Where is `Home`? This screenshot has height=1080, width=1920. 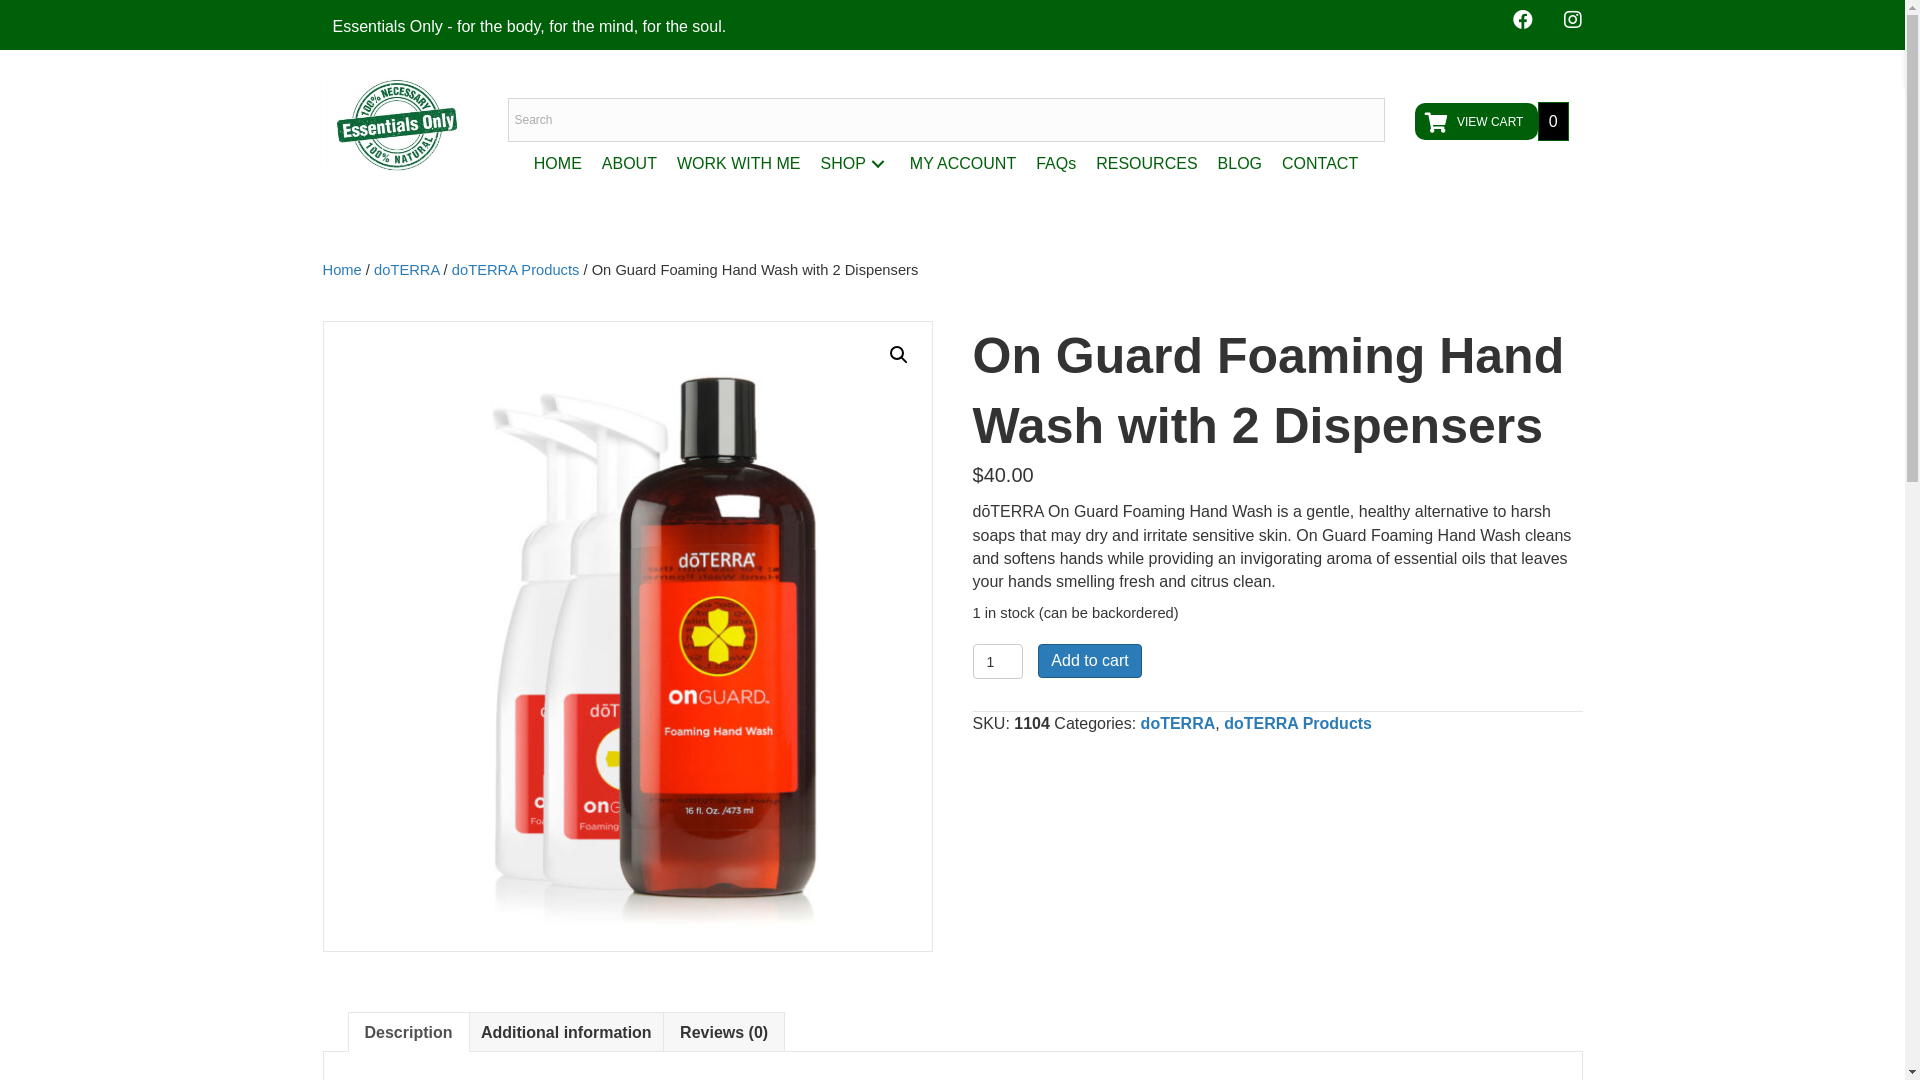 Home is located at coordinates (342, 270).